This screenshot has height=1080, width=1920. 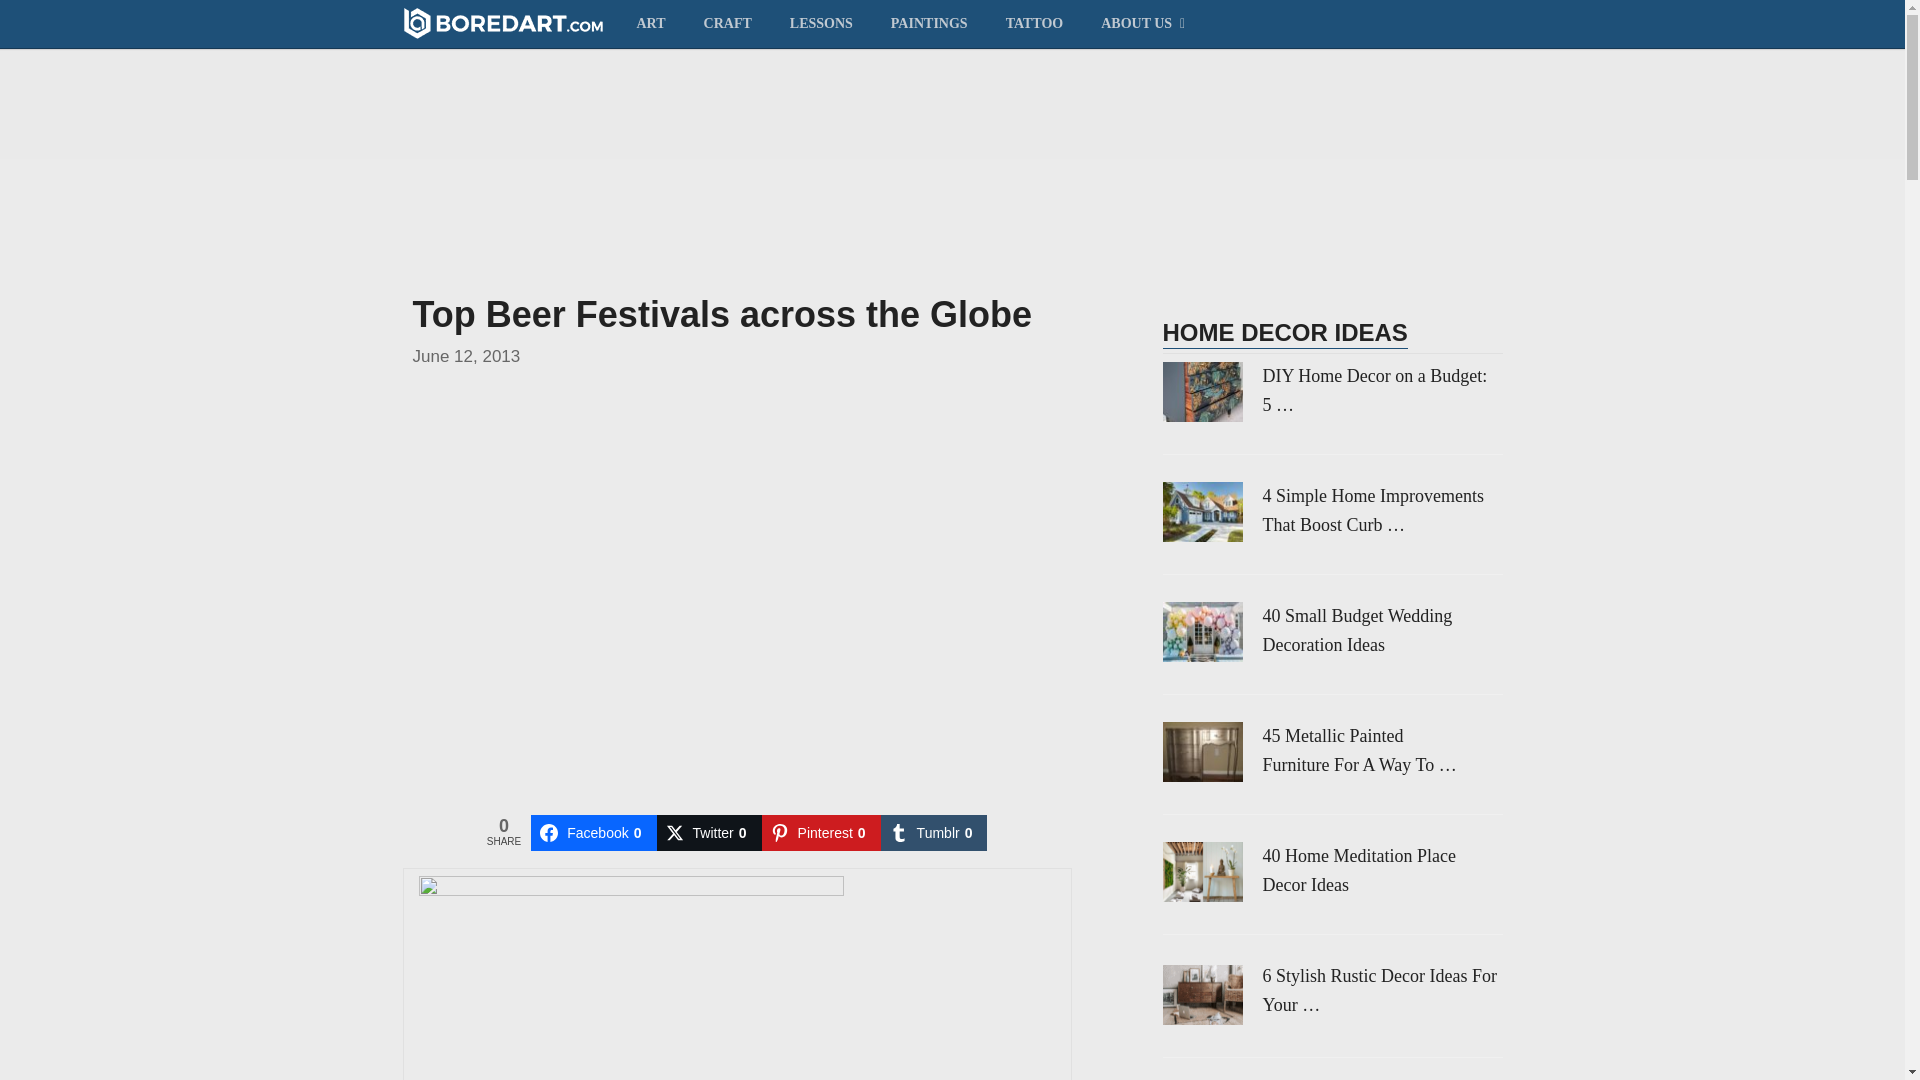 What do you see at coordinates (1331, 630) in the screenshot?
I see `40 Small Budget Wedding Decoration Ideas` at bounding box center [1331, 630].